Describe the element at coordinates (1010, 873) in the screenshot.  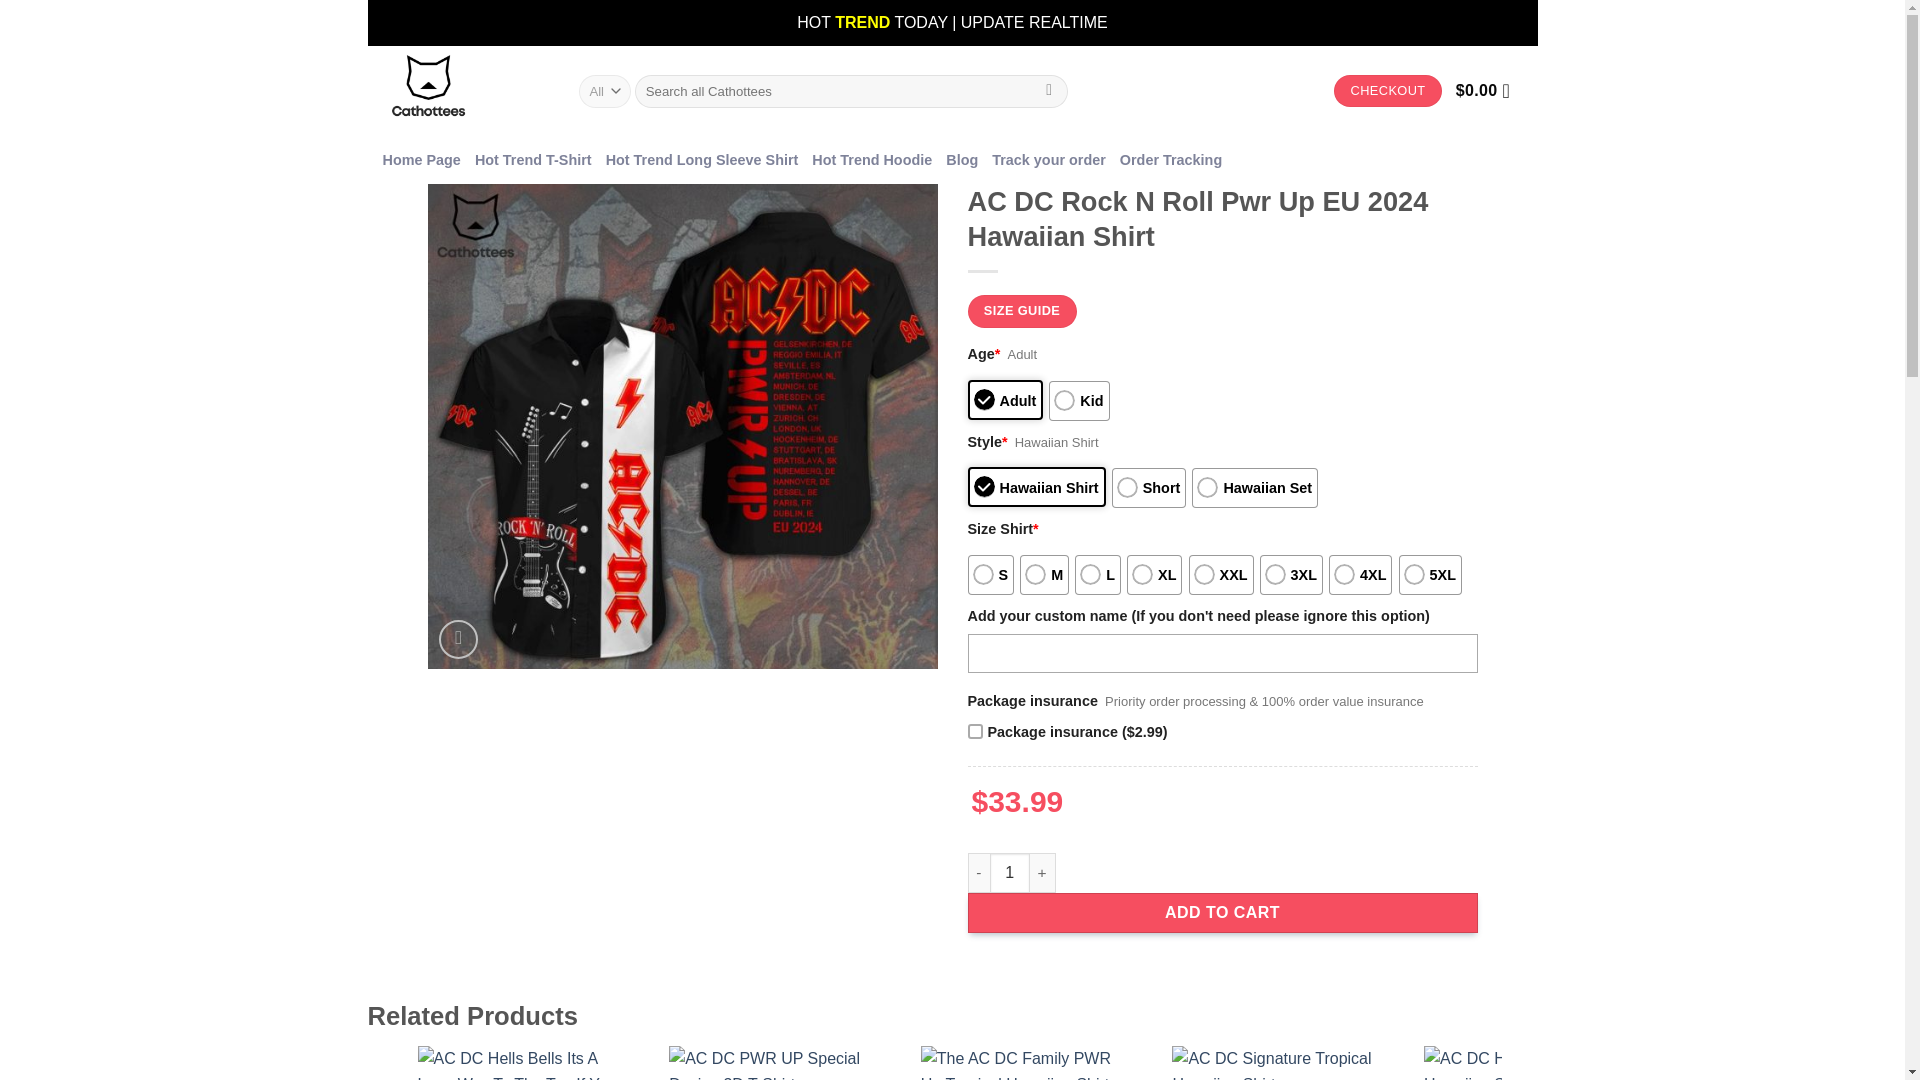
I see `1` at that location.